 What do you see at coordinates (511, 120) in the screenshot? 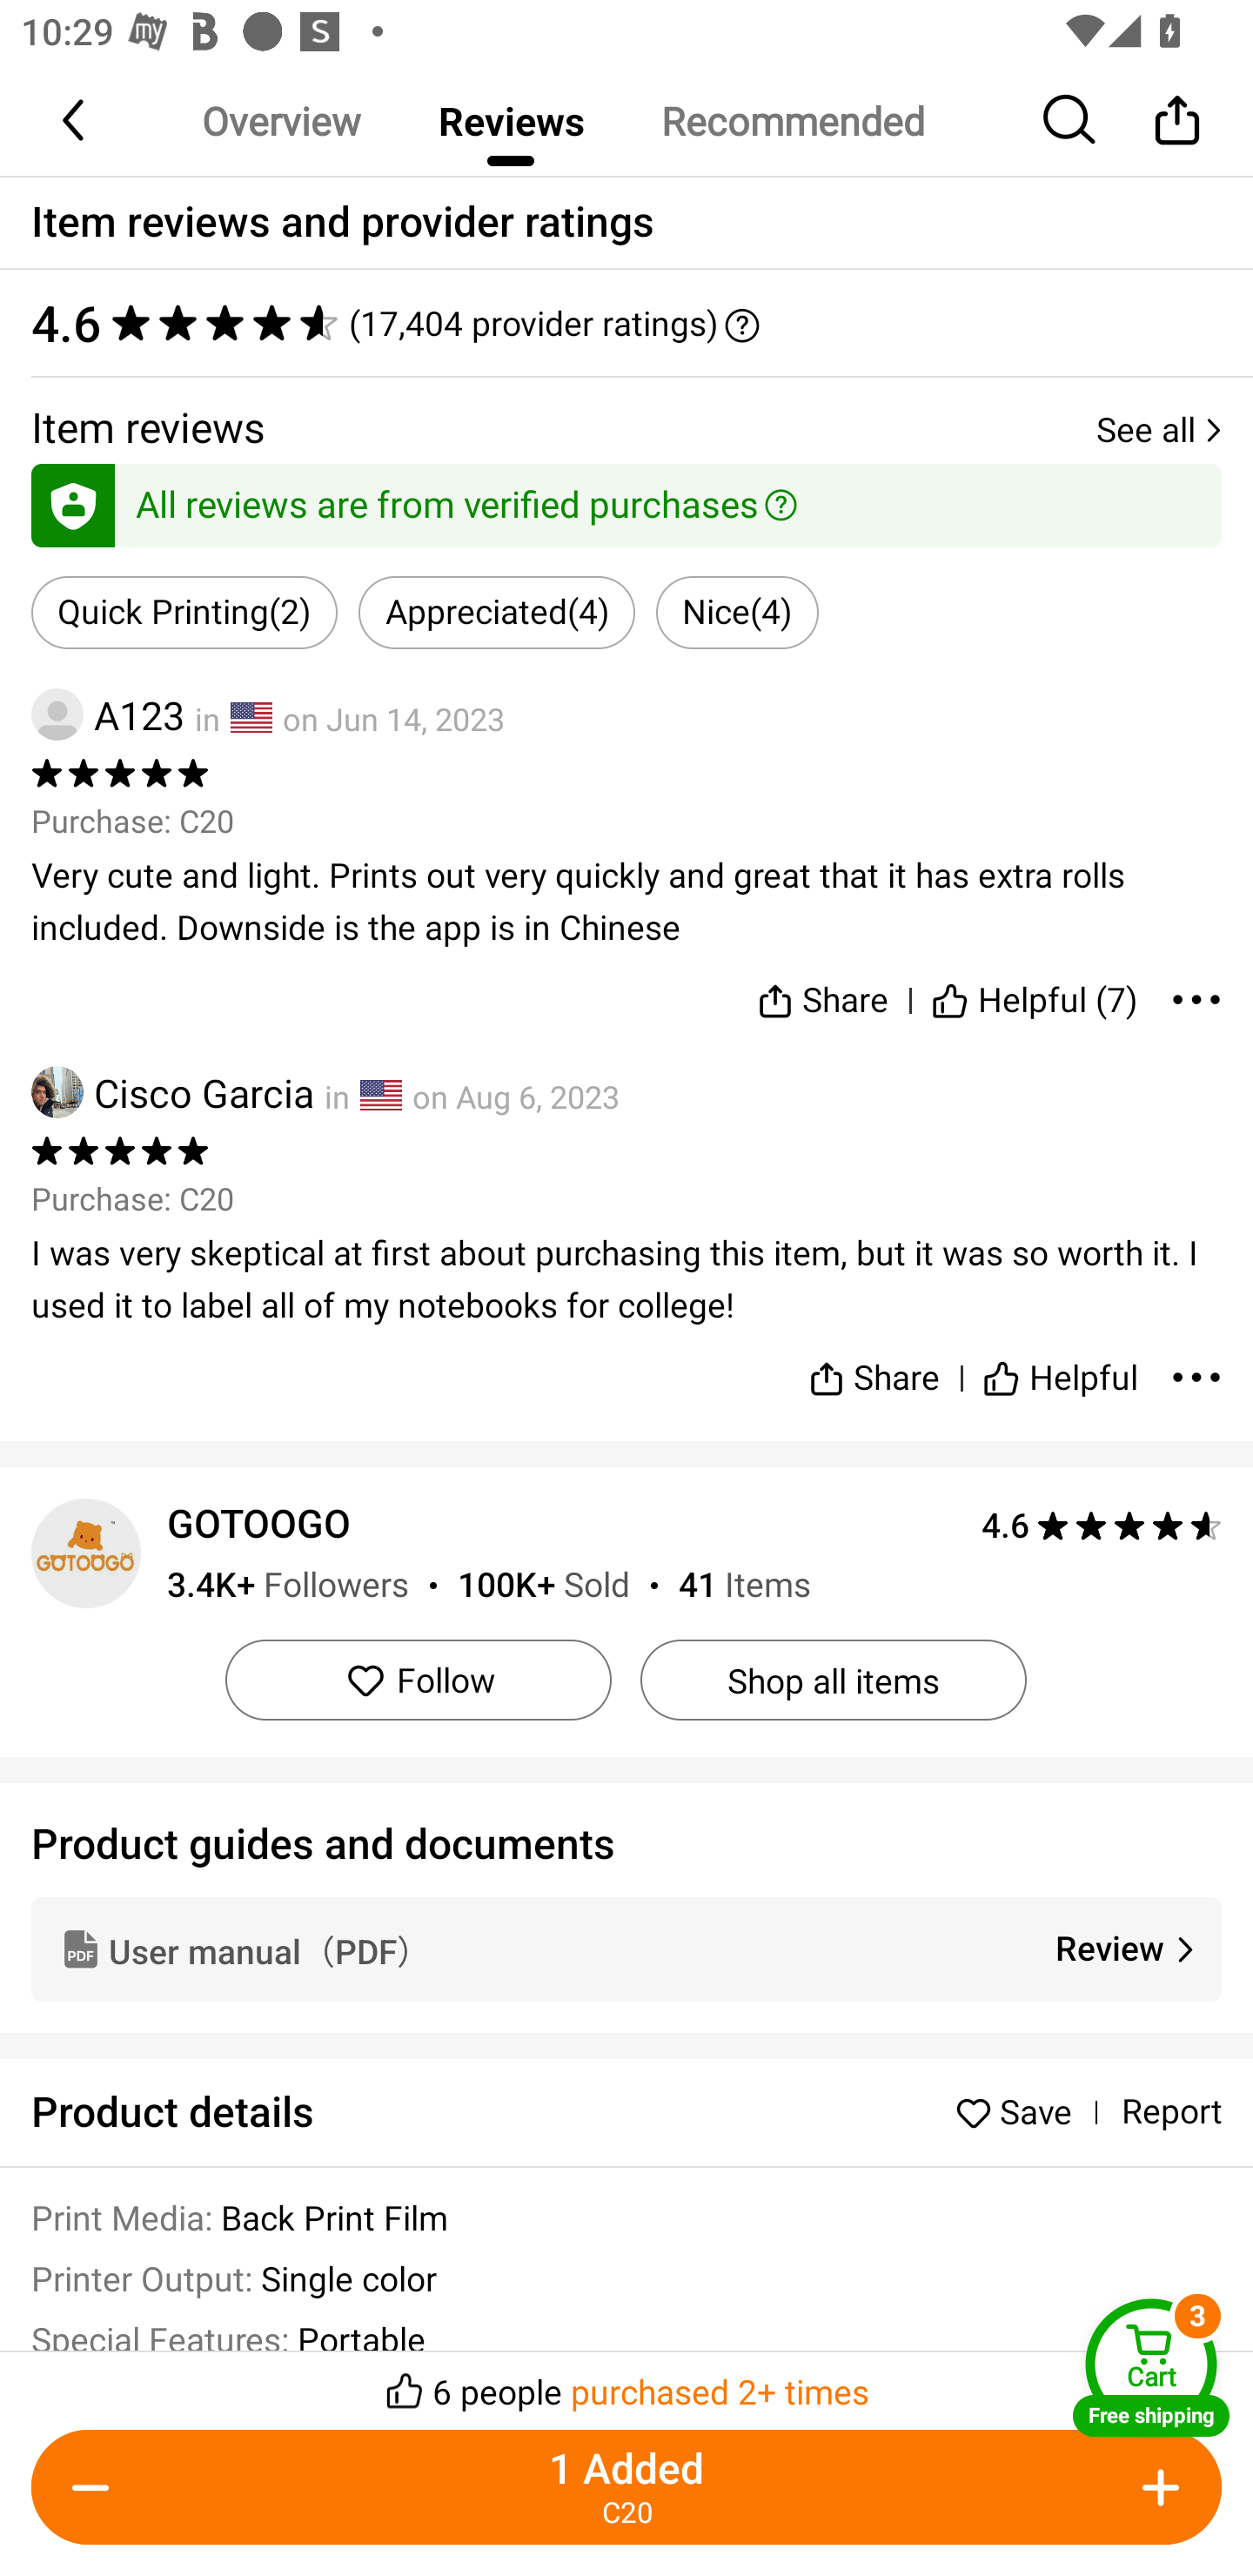
I see `Reviews` at bounding box center [511, 120].